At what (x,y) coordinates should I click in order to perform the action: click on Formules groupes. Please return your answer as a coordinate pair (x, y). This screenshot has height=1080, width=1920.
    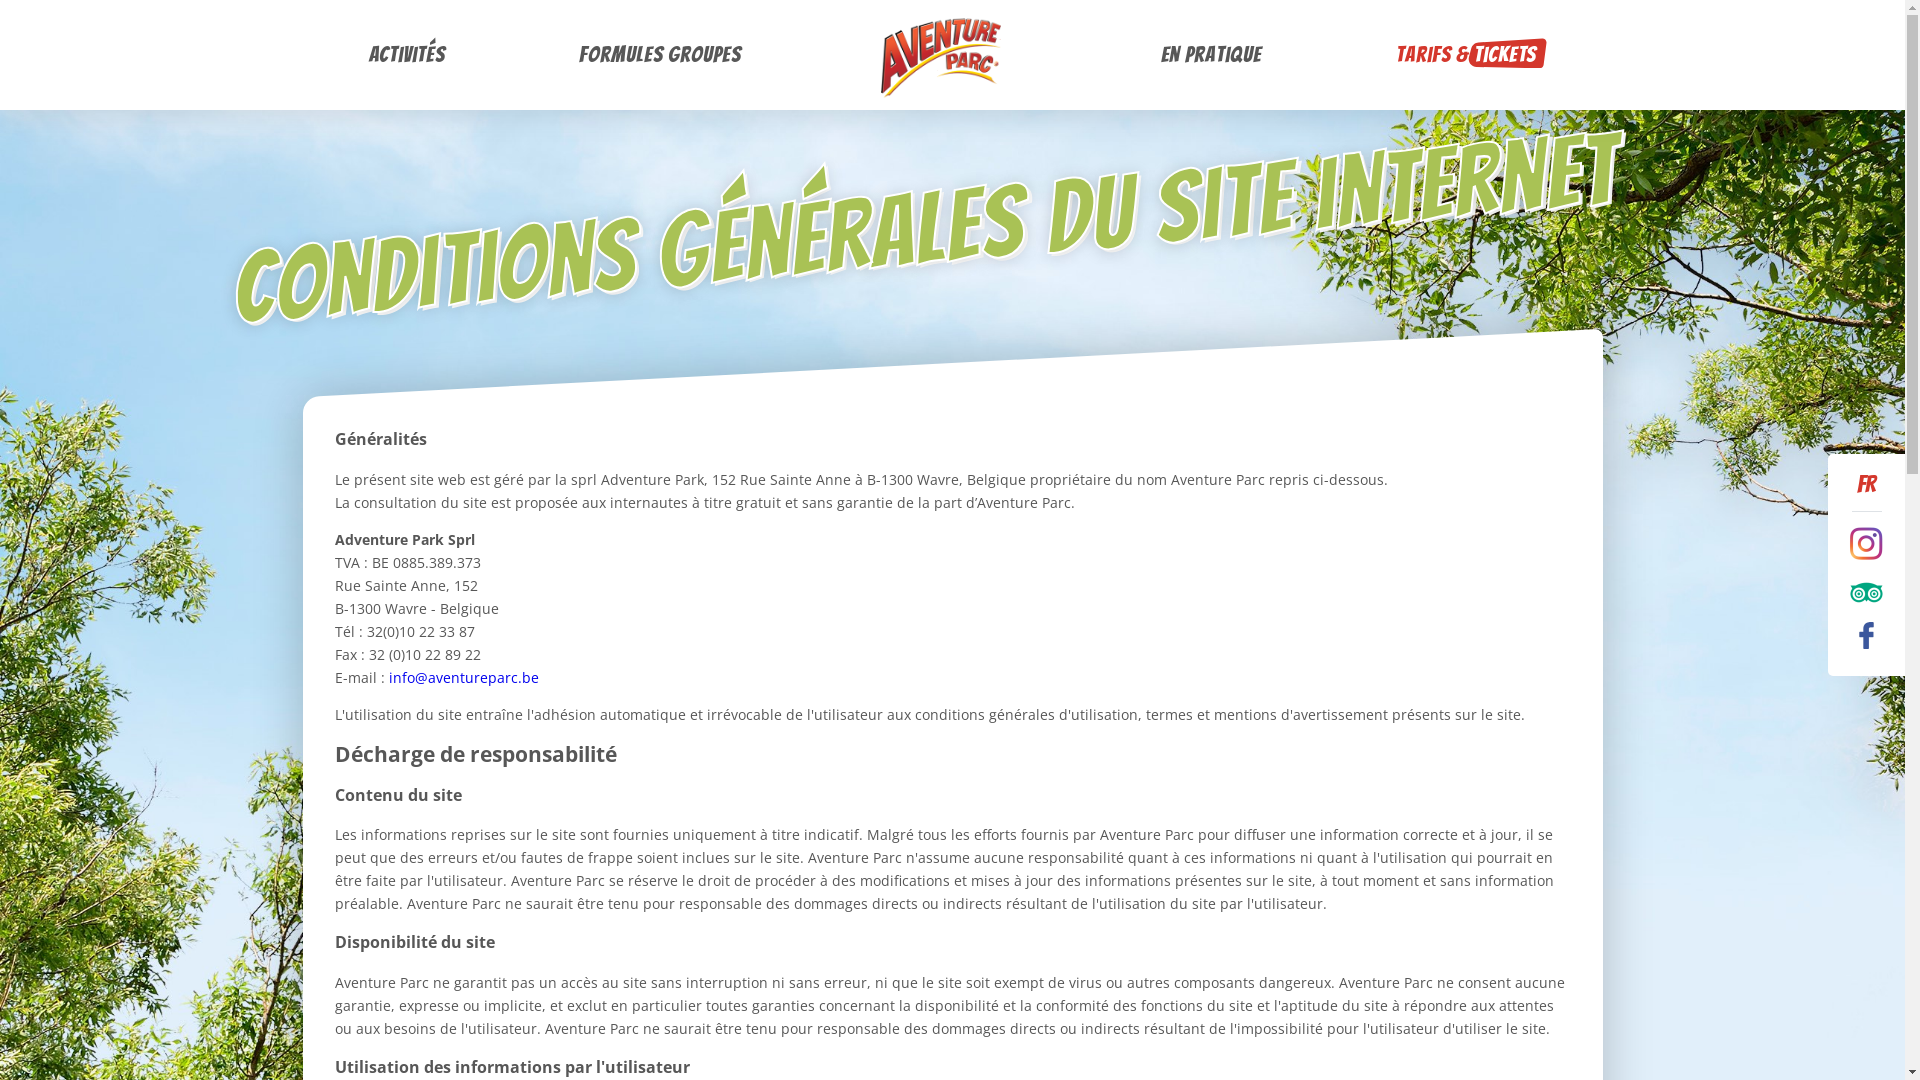
    Looking at the image, I should click on (660, 55).